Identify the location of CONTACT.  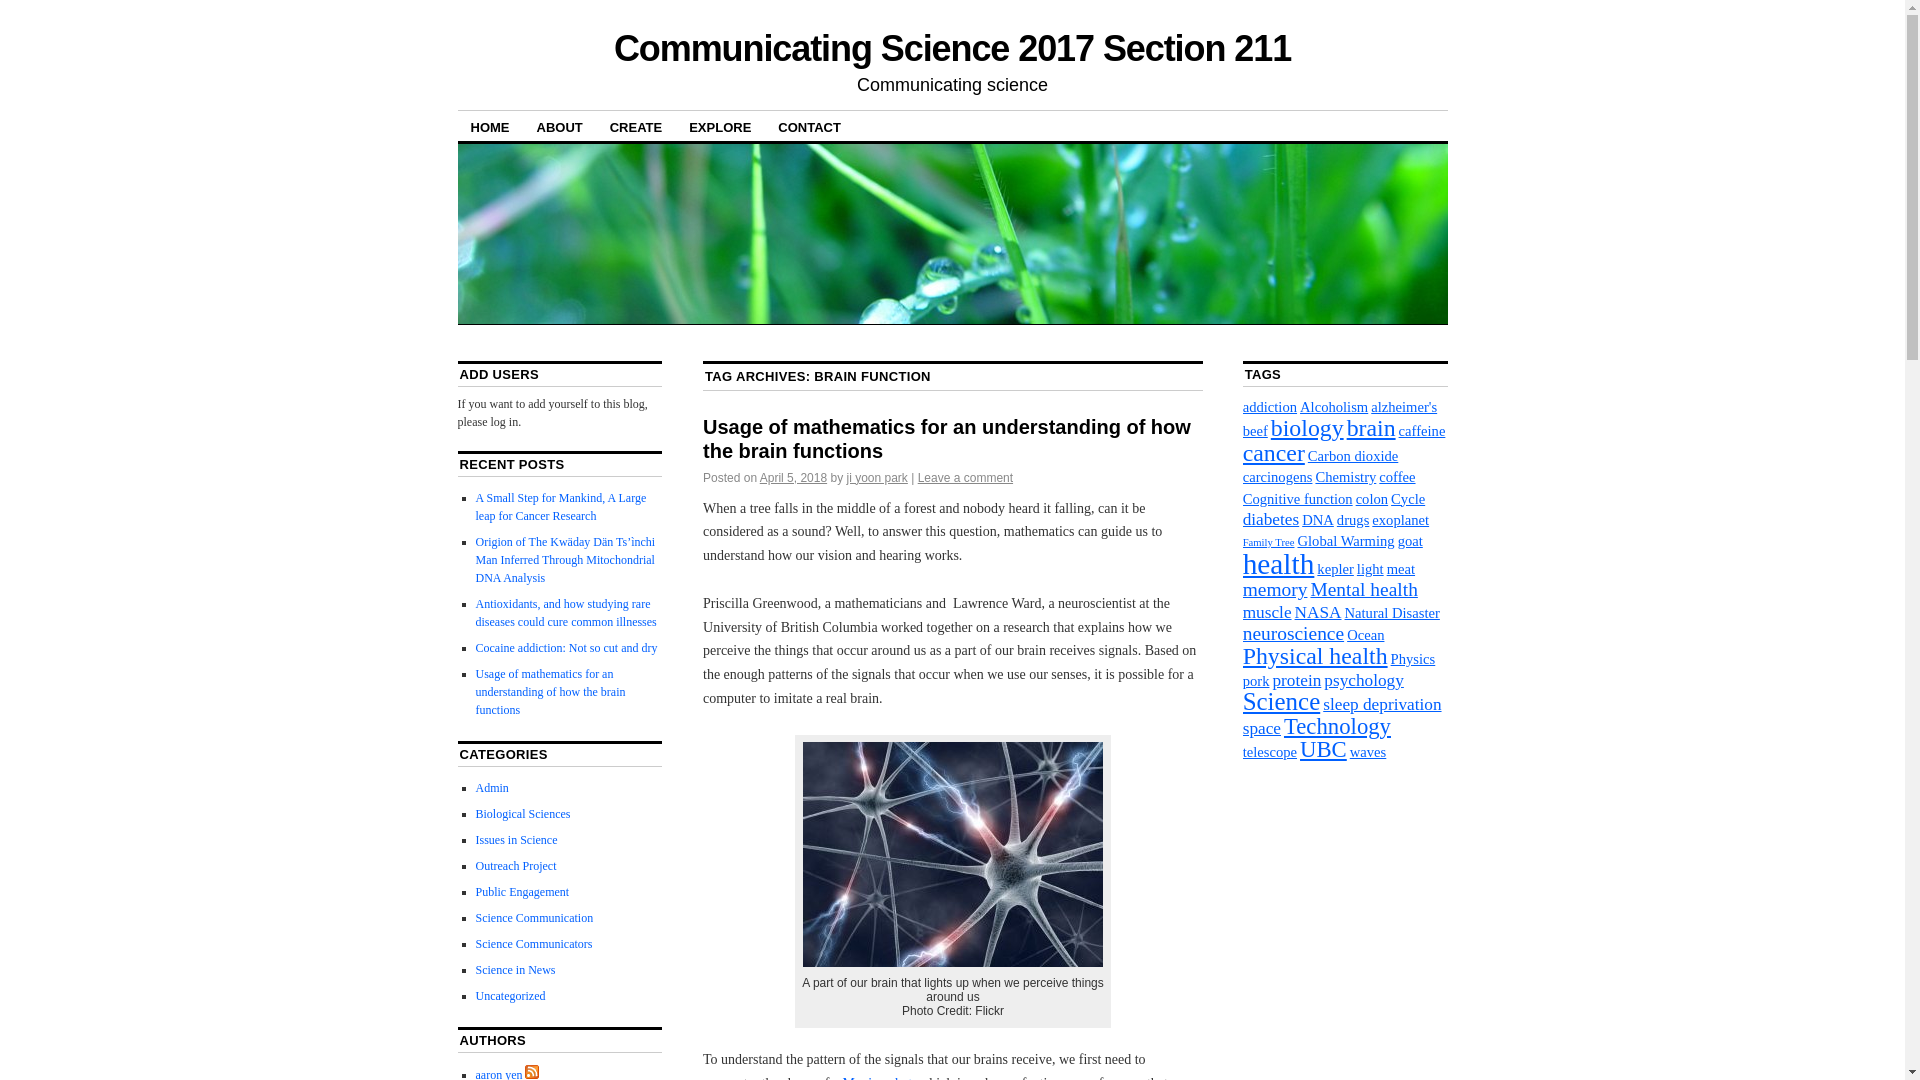
(809, 126).